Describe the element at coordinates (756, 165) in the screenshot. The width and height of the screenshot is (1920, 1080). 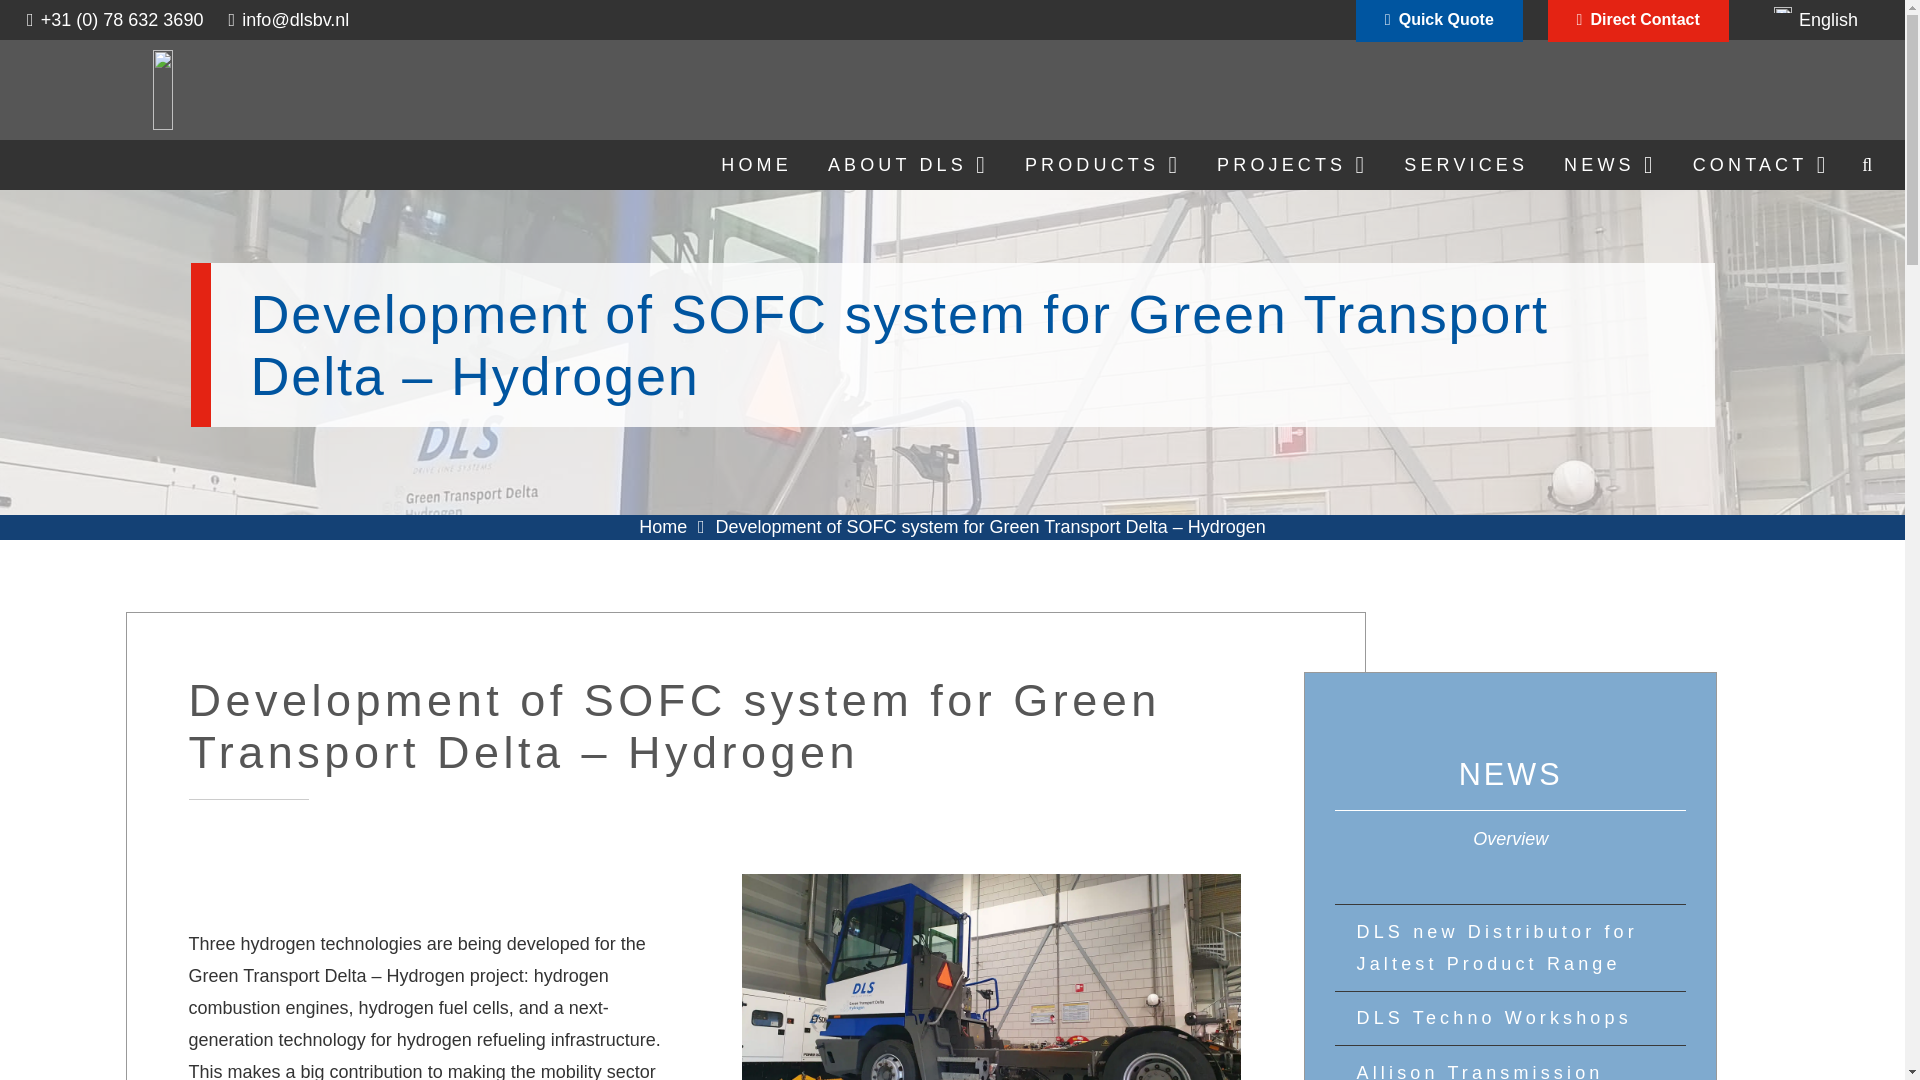
I see `HOME` at that location.